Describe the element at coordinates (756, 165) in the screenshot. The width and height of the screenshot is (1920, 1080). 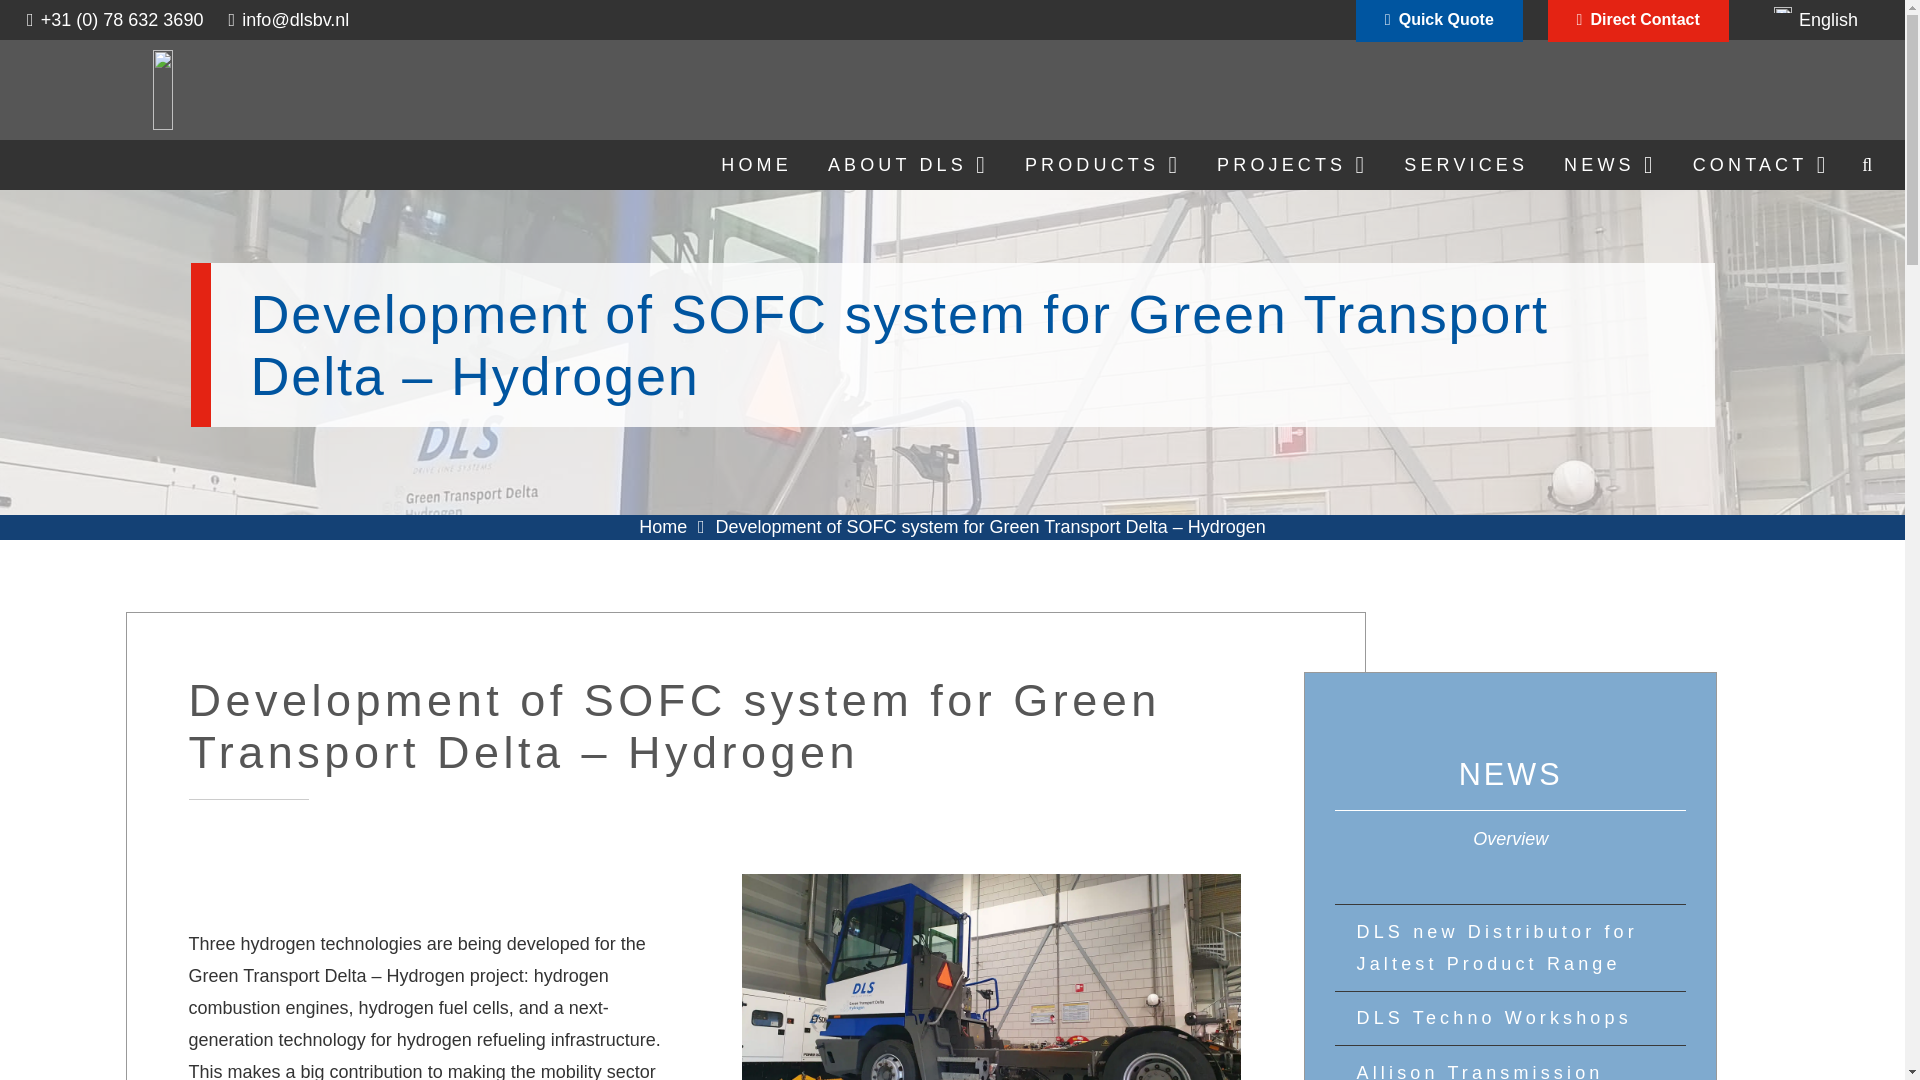
I see `HOME` at that location.